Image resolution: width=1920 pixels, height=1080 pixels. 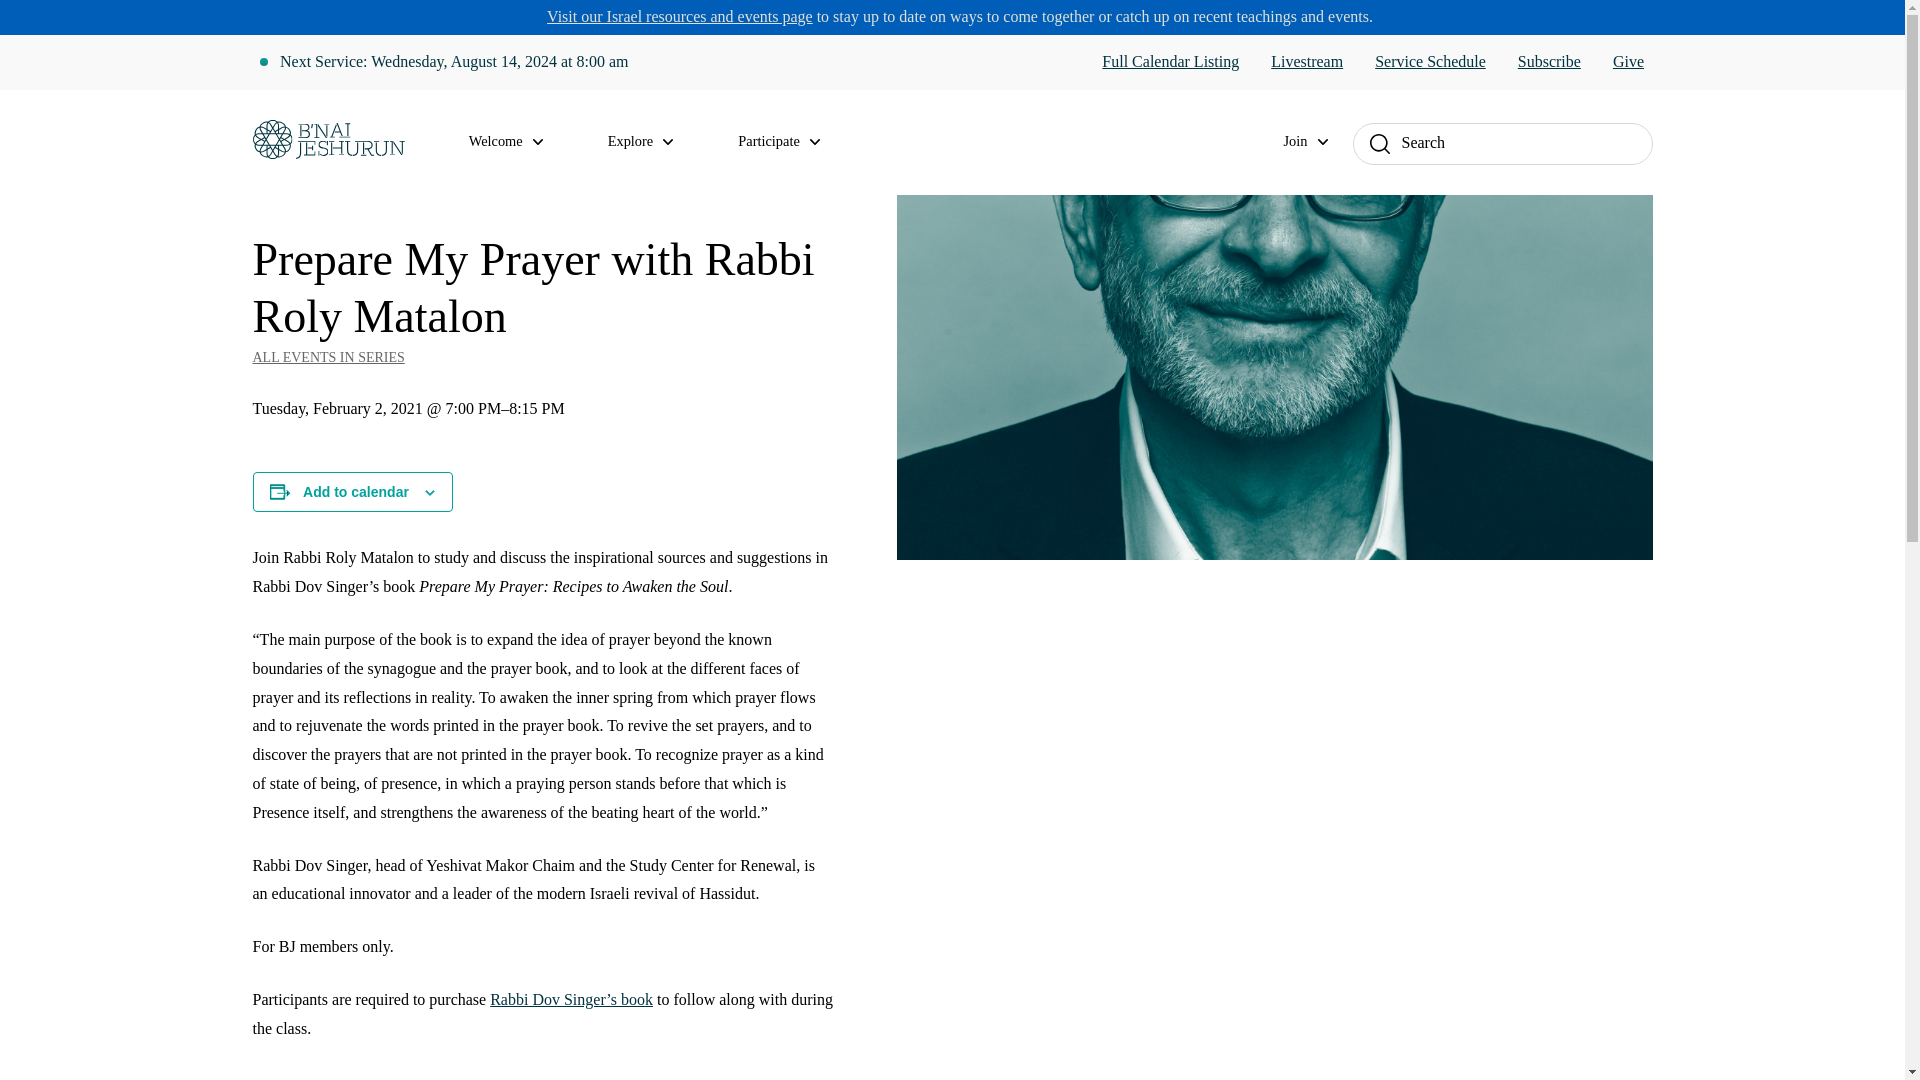 What do you see at coordinates (1549, 62) in the screenshot?
I see `Subscribe` at bounding box center [1549, 62].